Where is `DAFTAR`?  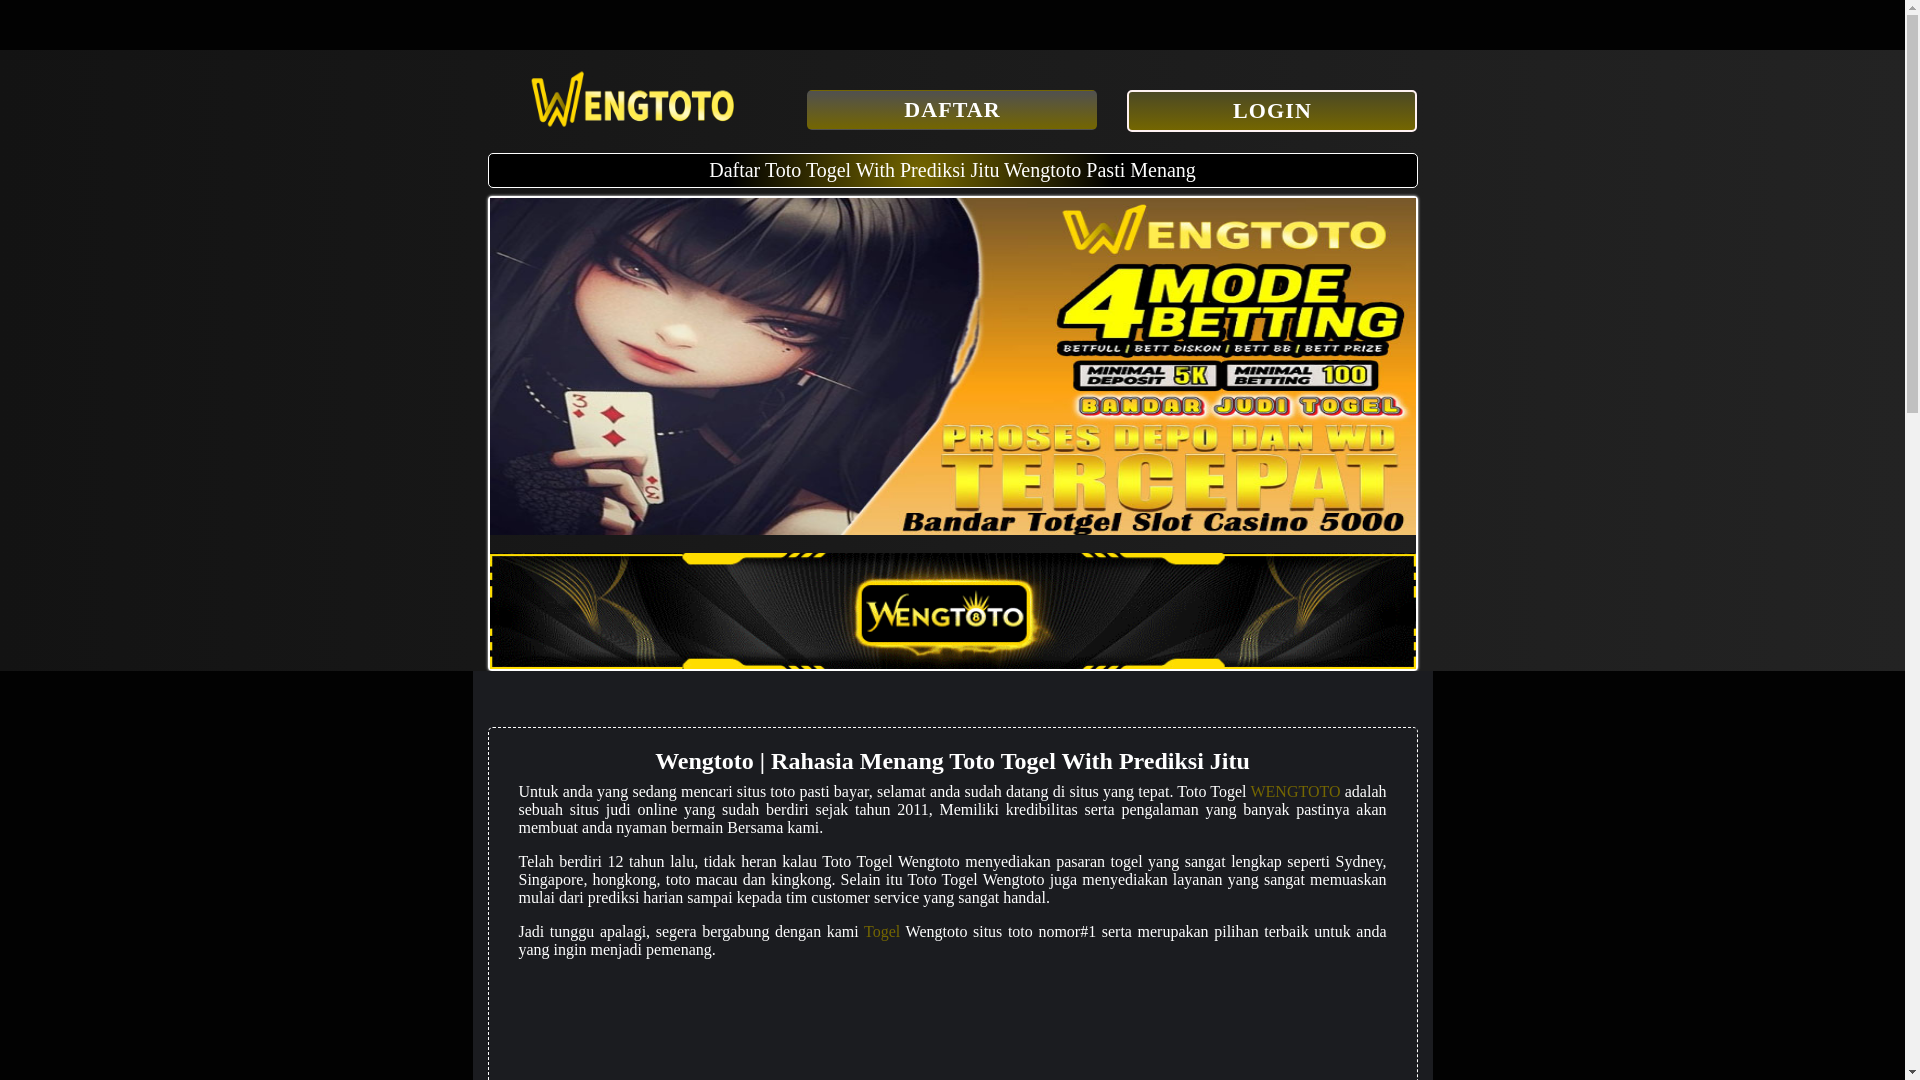
DAFTAR is located at coordinates (951, 110).